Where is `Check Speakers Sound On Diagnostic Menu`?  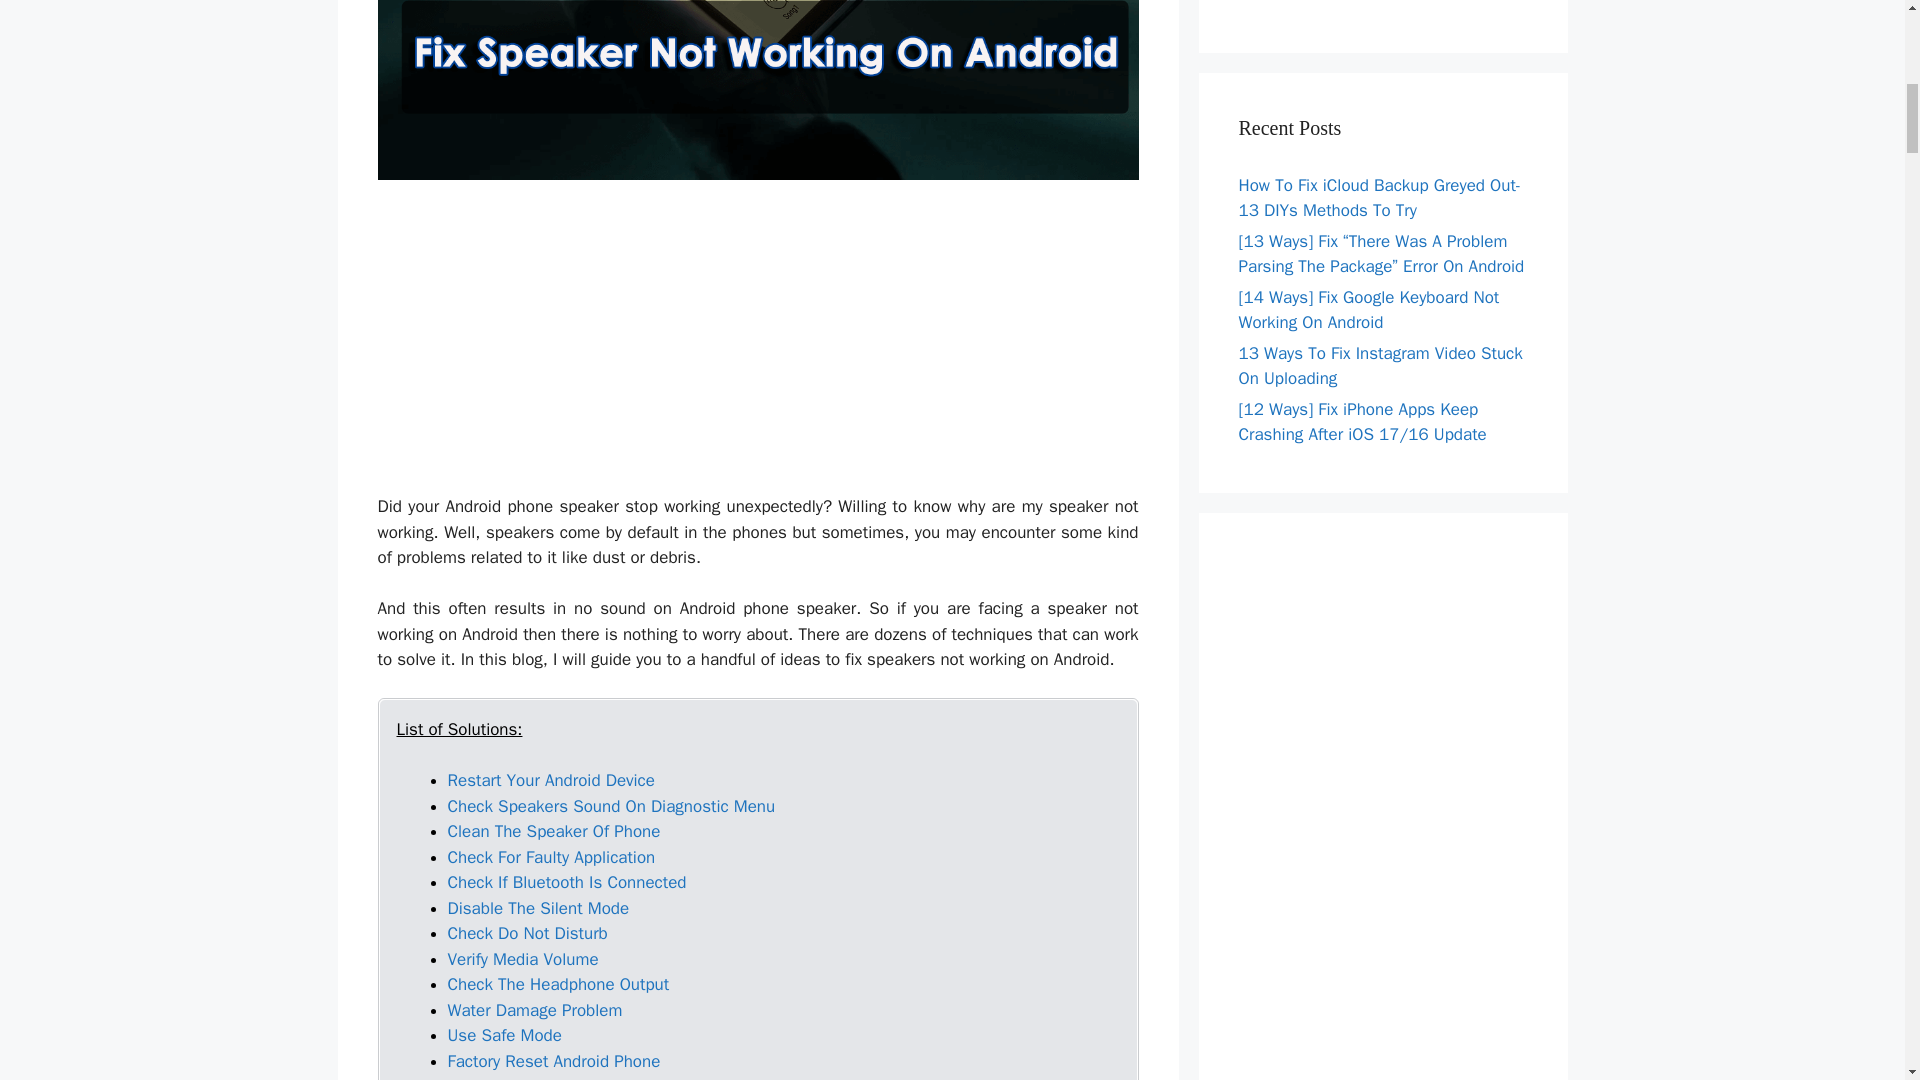
Check Speakers Sound On Diagnostic Menu is located at coordinates (611, 806).